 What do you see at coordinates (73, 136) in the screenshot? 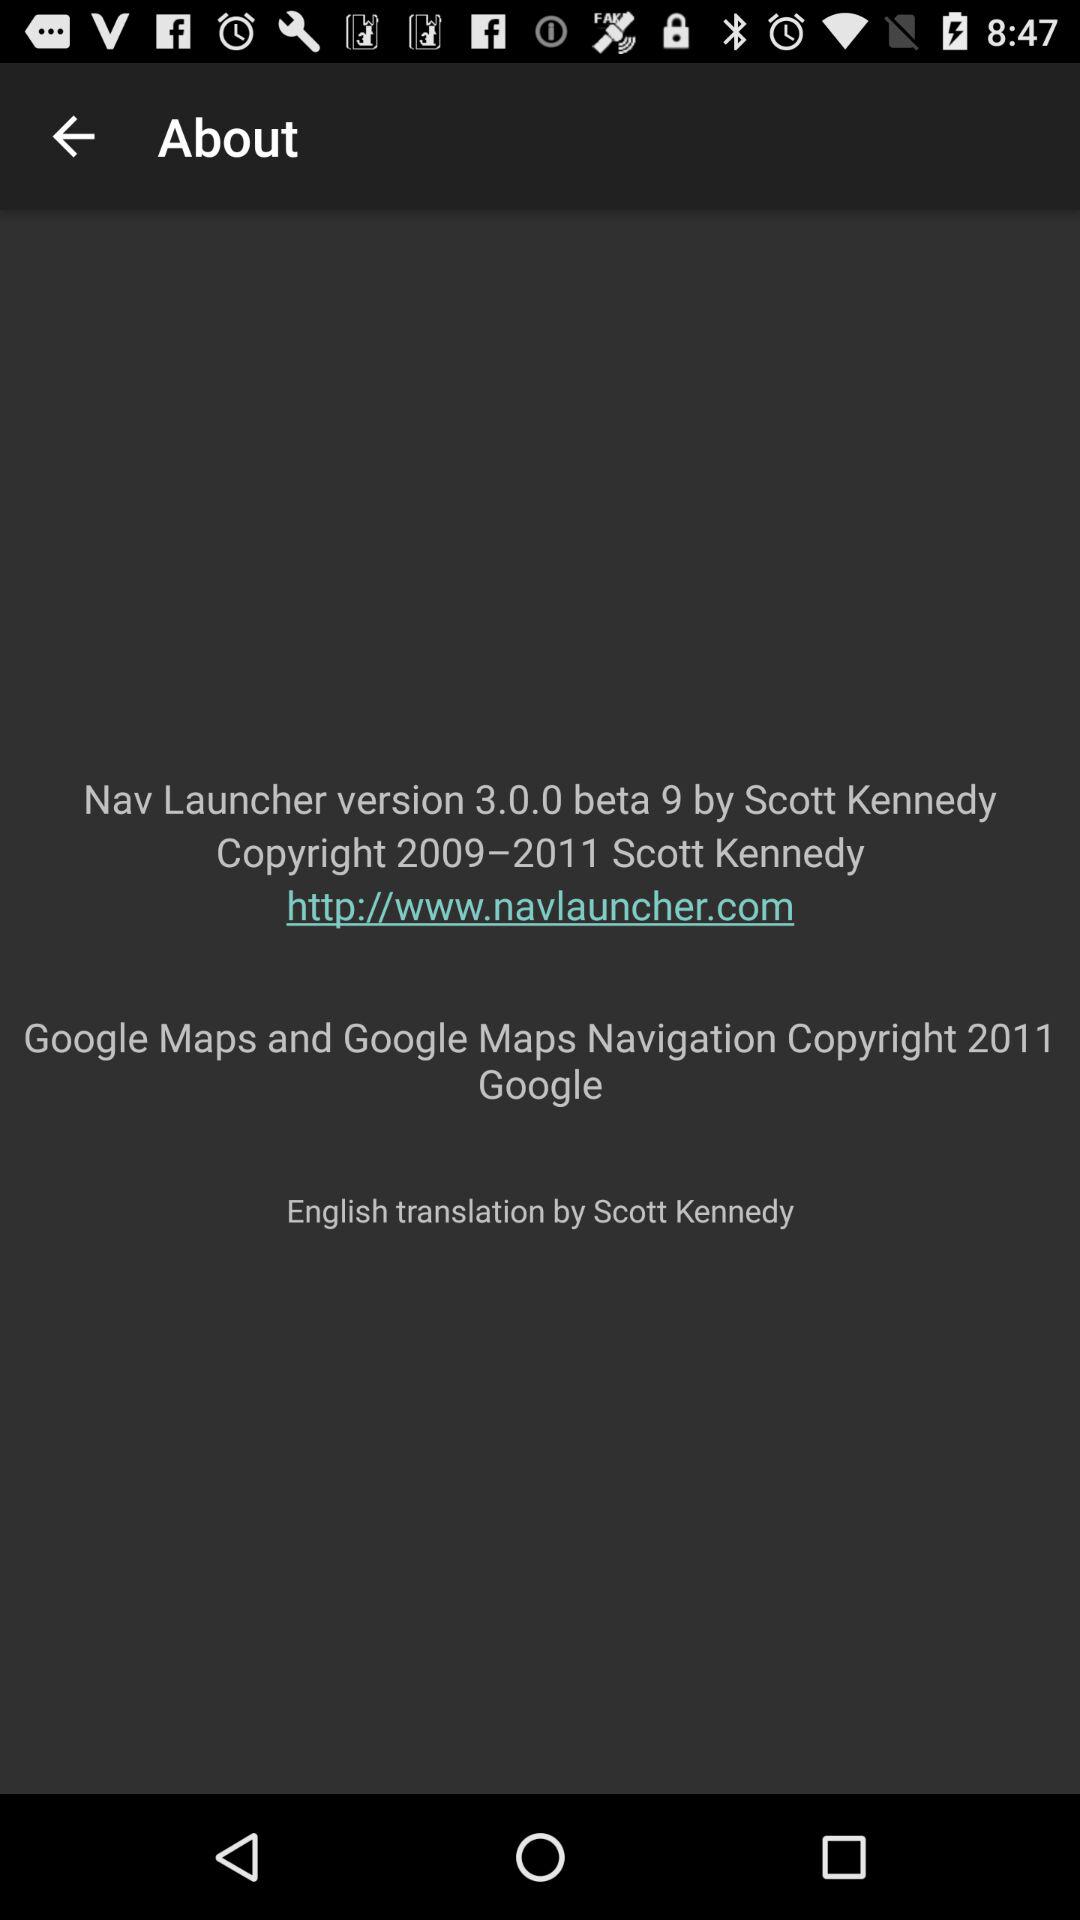
I see `click the item next to about icon` at bounding box center [73, 136].